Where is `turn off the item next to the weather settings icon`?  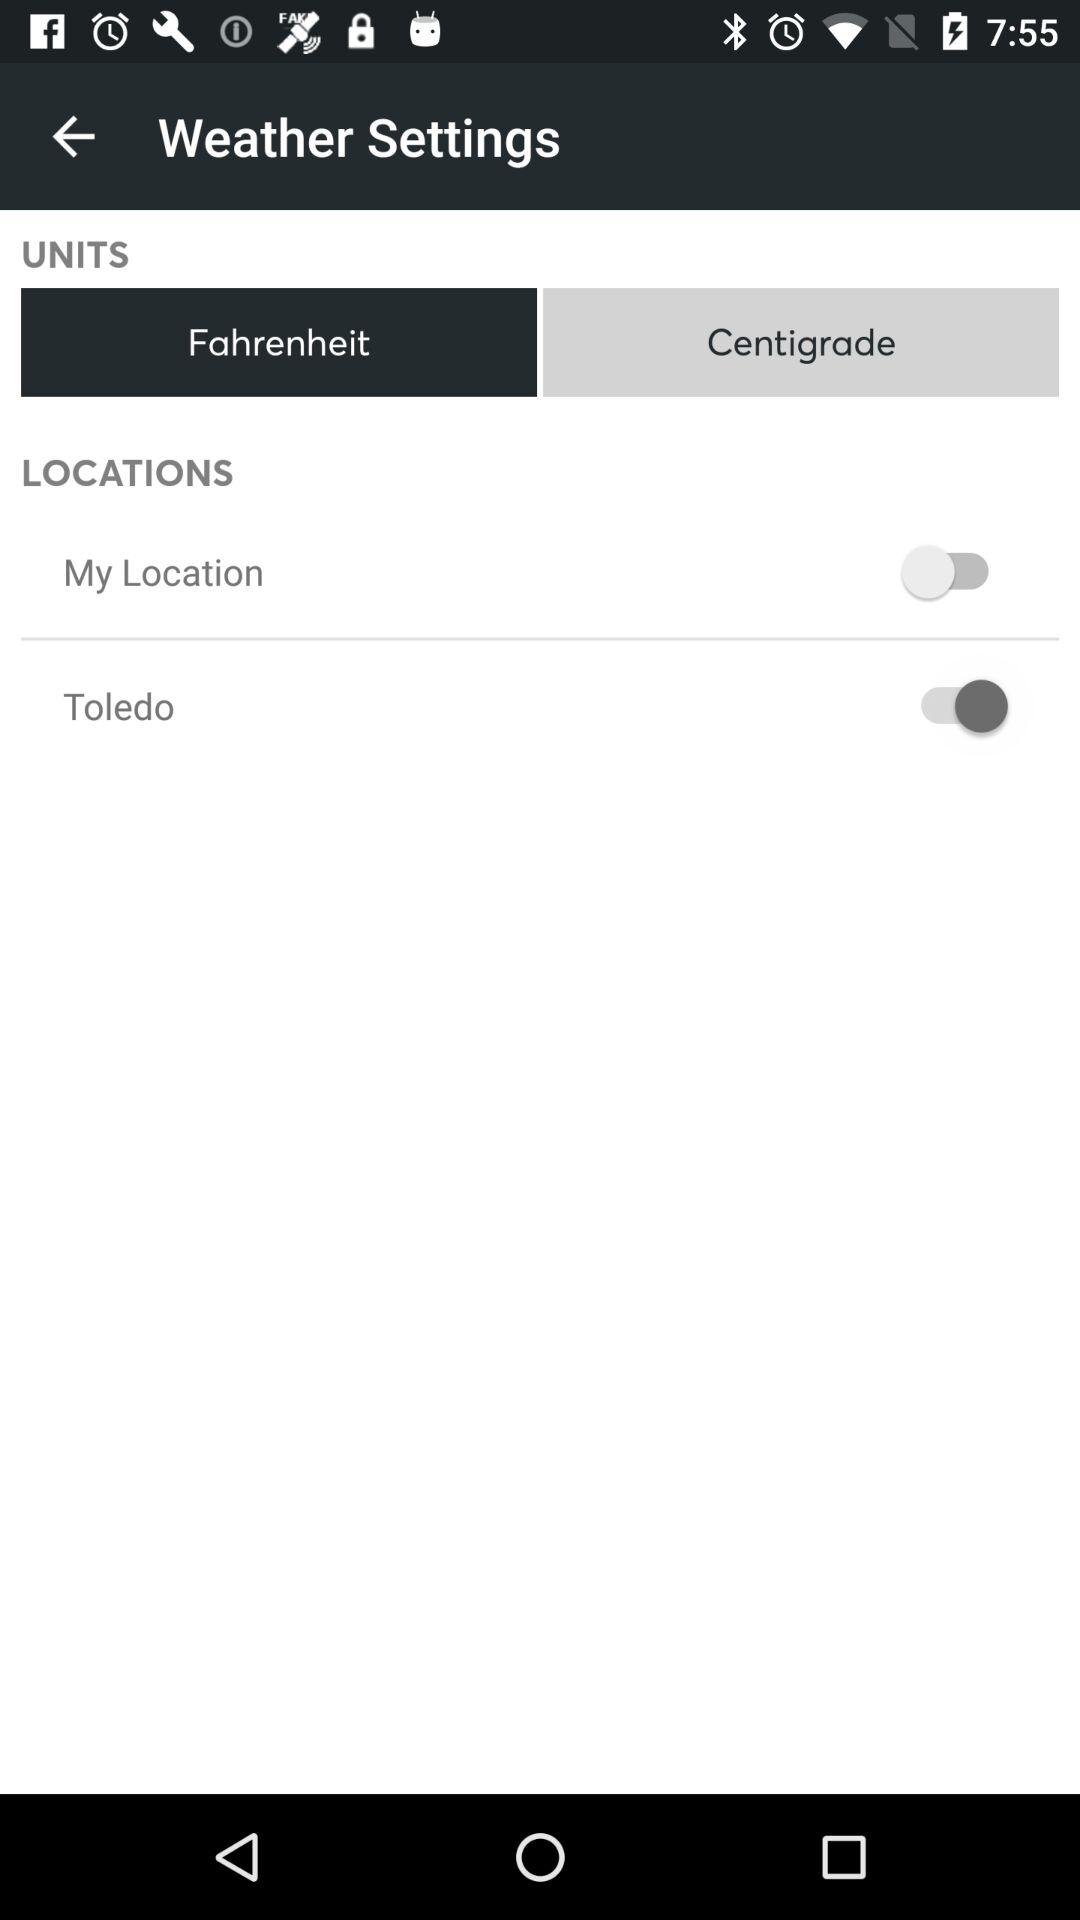 turn off the item next to the weather settings icon is located at coordinates (73, 136).